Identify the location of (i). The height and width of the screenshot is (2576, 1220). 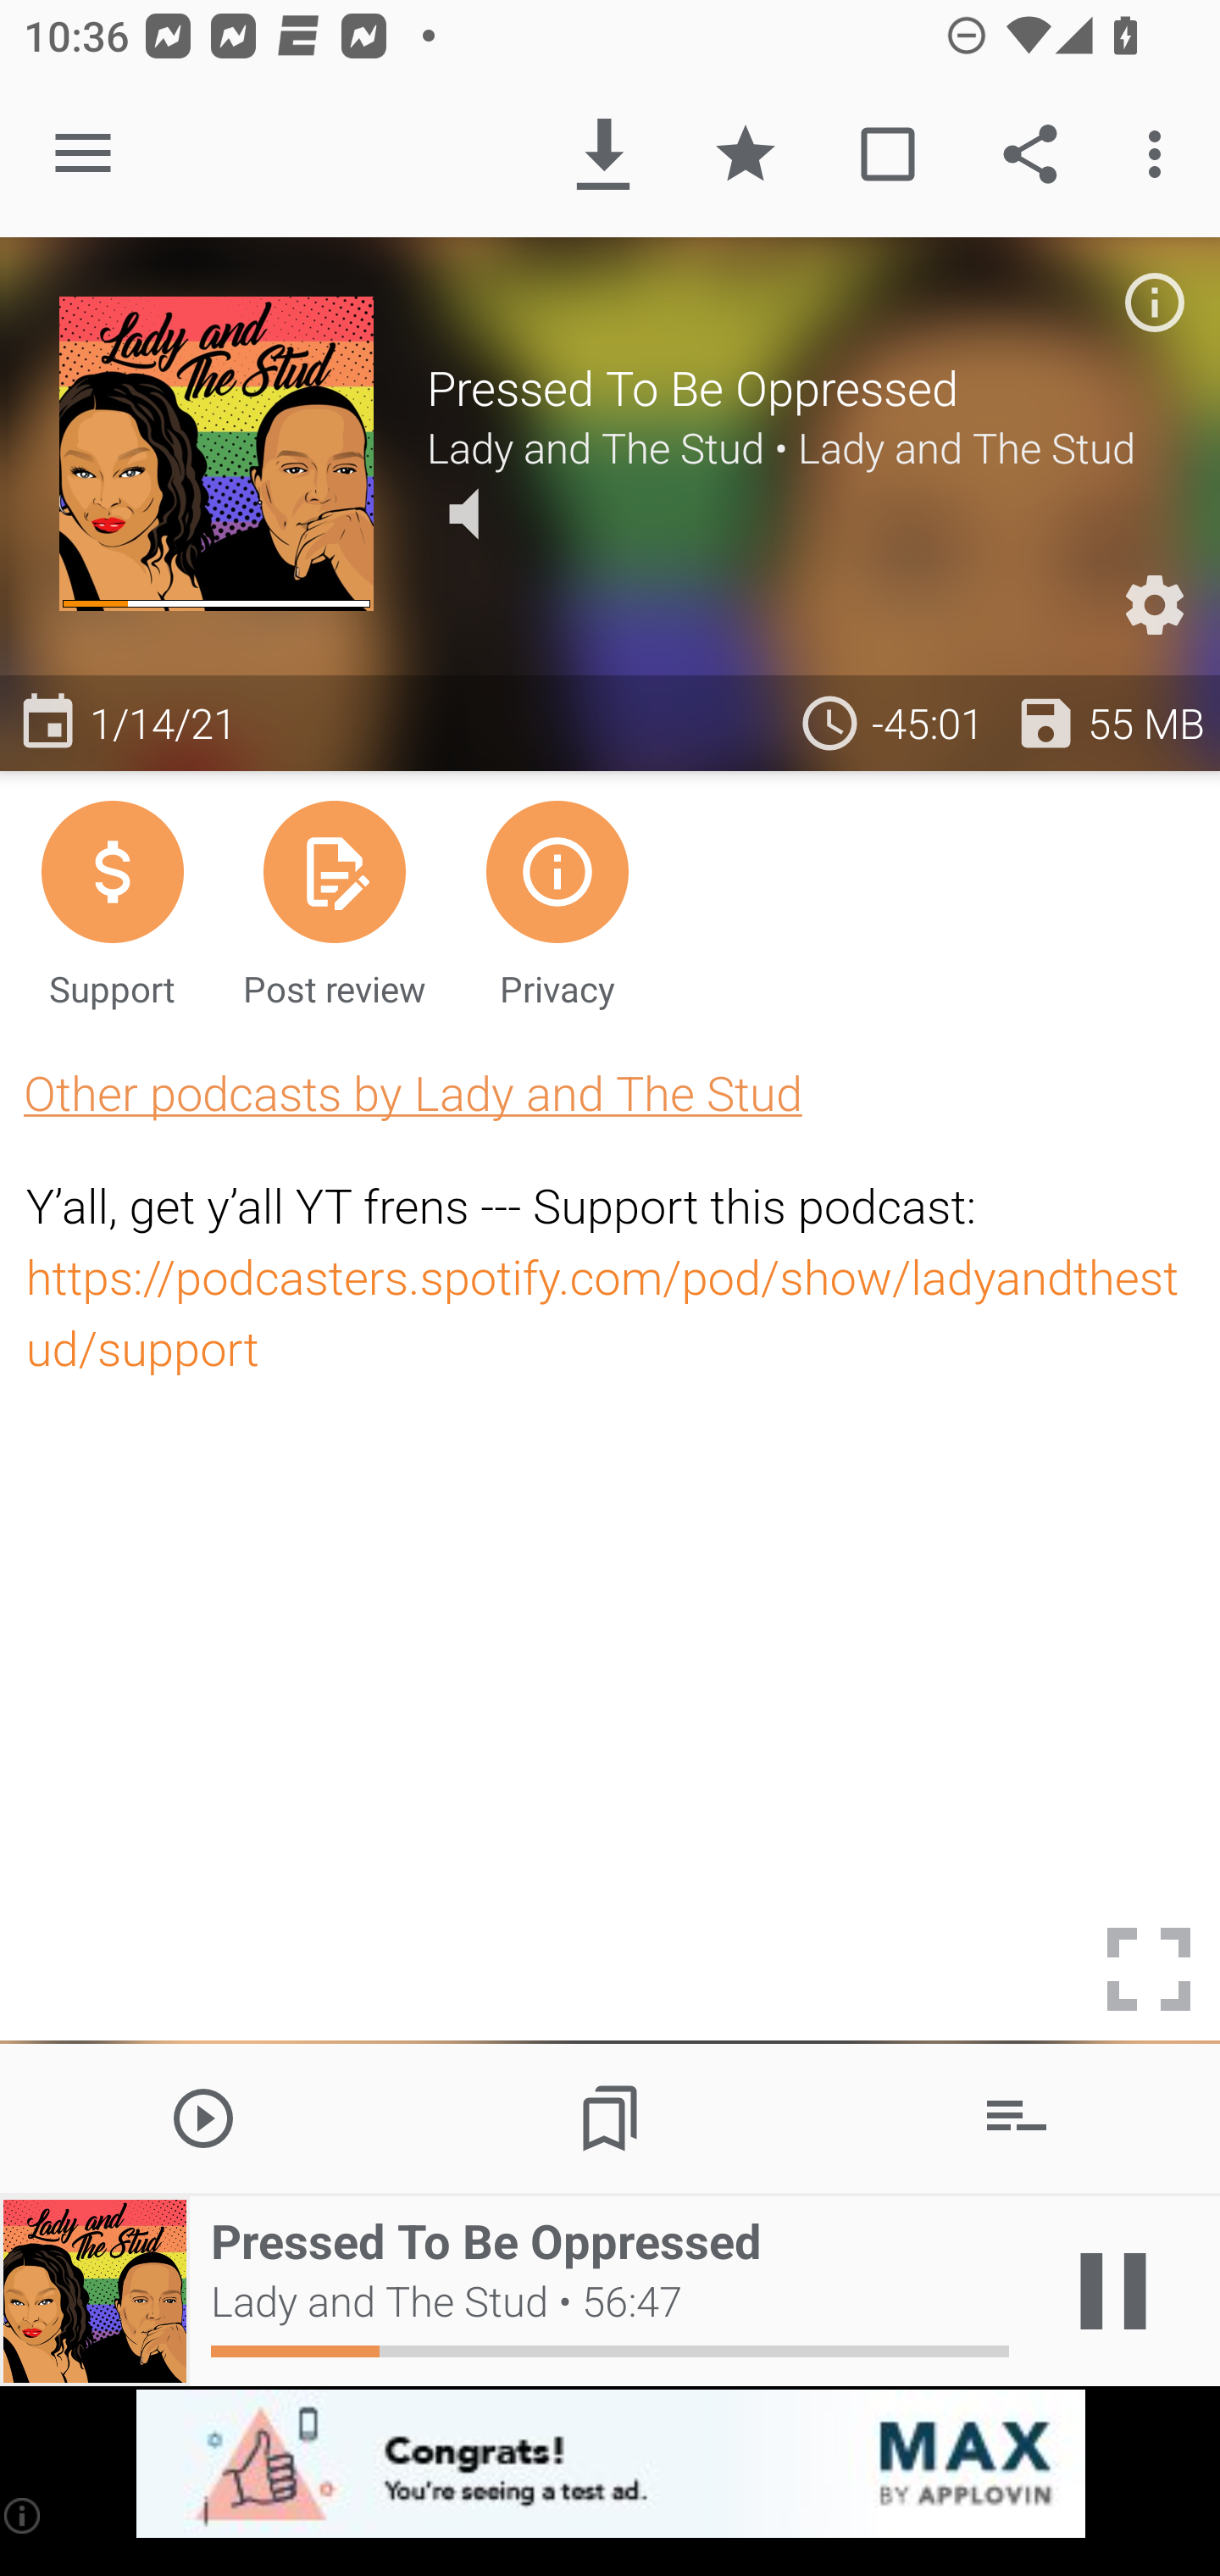
(24, 2515).